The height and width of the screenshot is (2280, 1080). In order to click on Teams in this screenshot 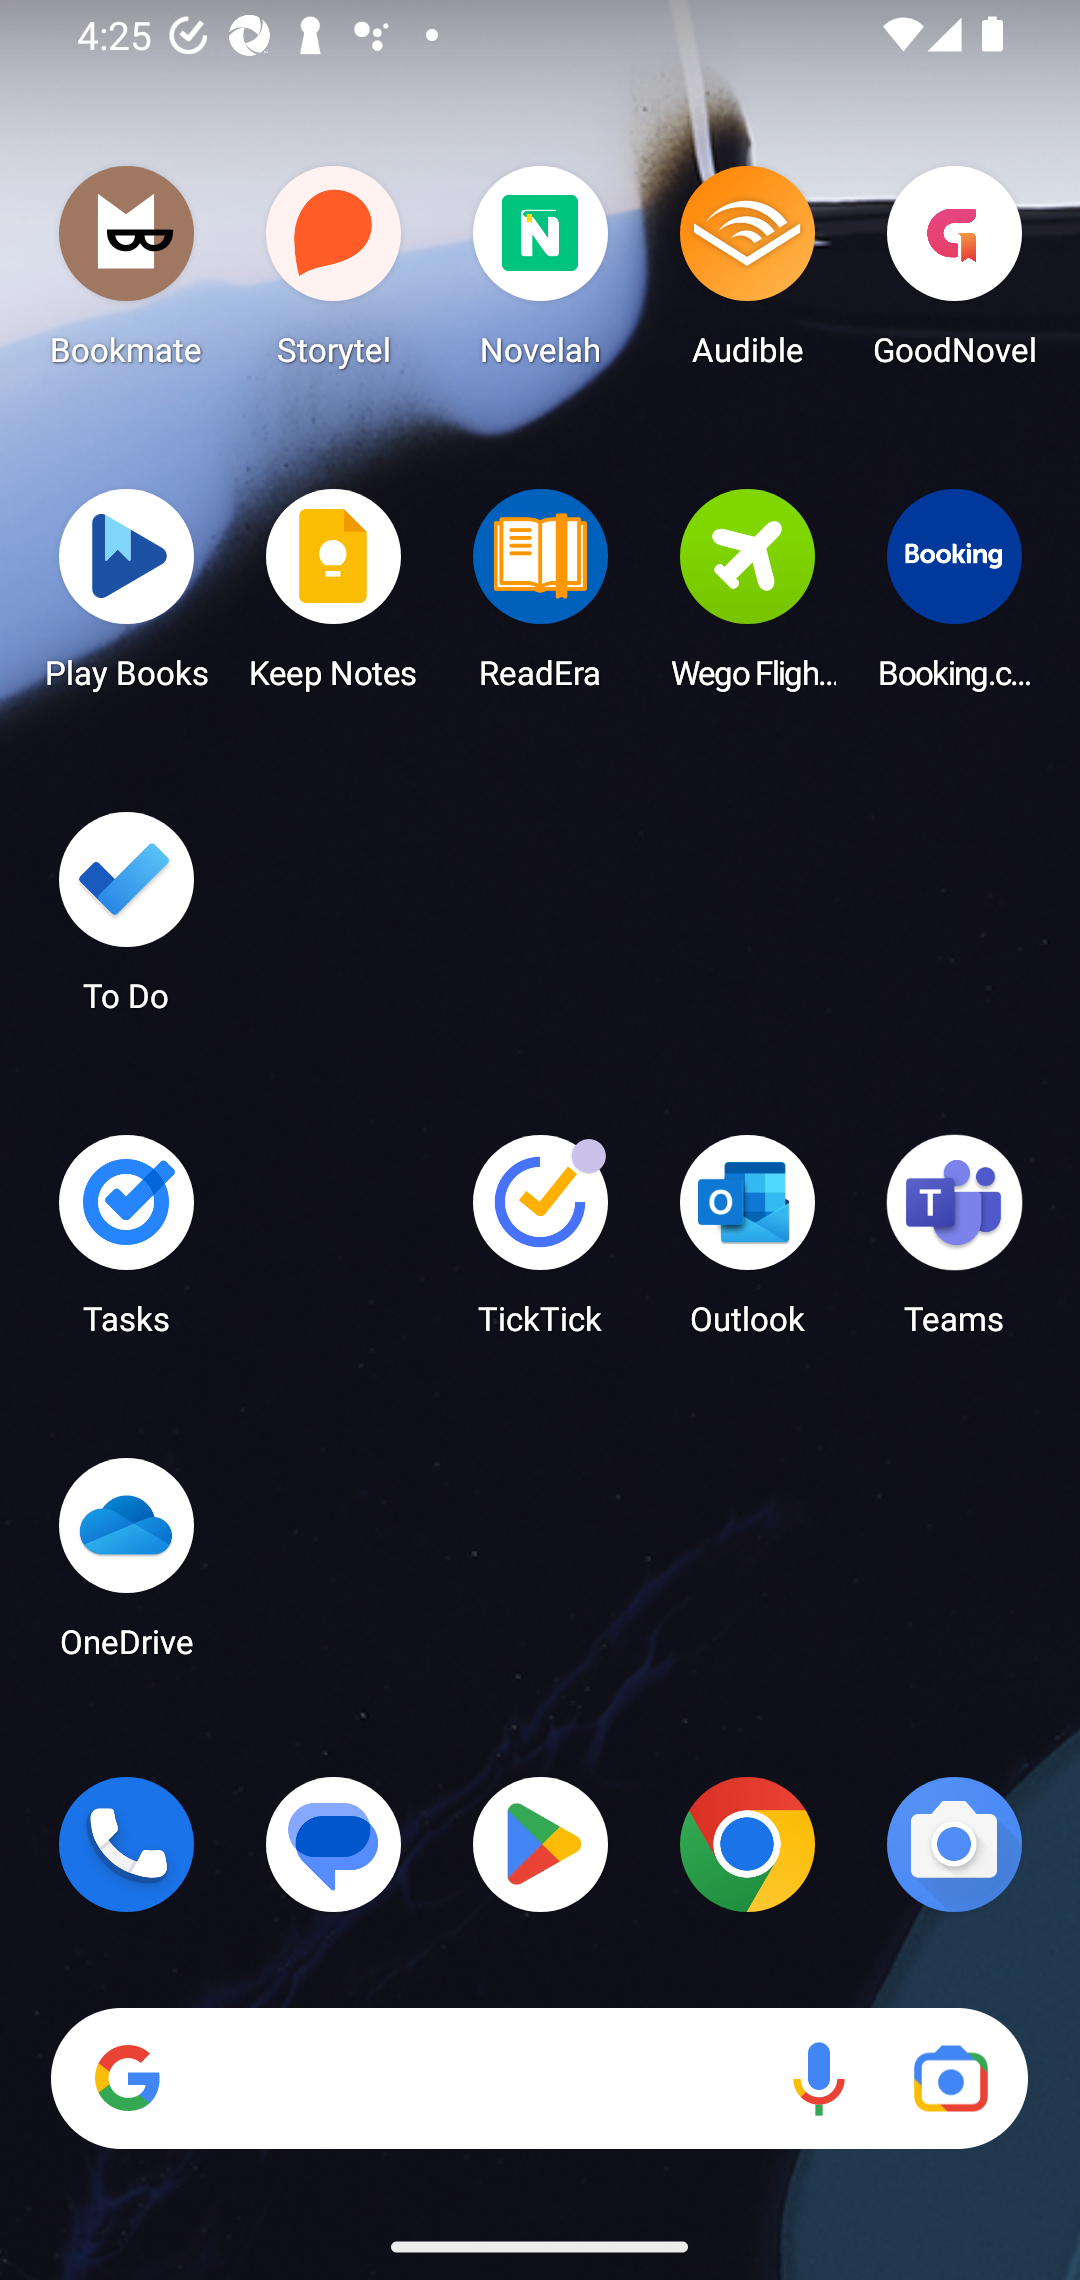, I will do `click(954, 1244)`.